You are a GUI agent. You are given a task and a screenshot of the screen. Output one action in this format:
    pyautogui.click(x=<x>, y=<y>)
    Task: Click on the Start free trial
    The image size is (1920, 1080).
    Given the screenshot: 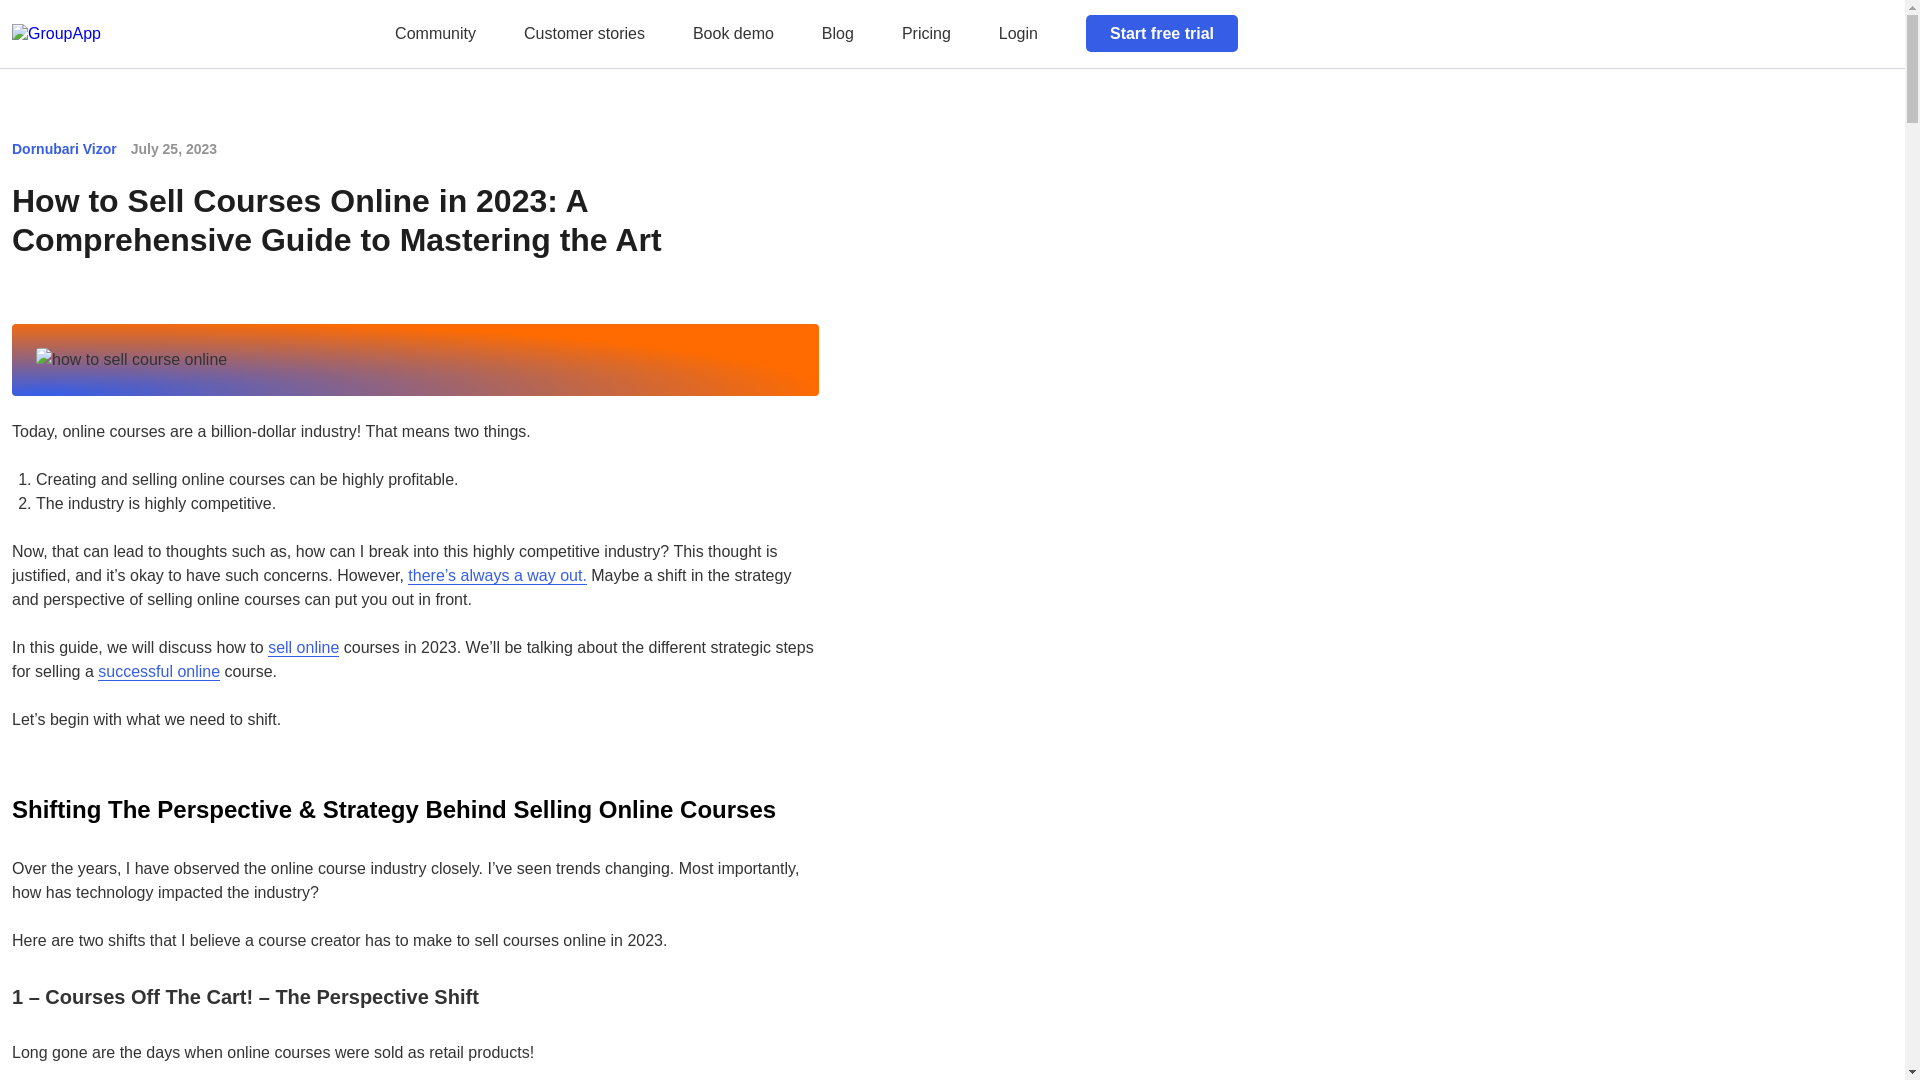 What is the action you would take?
    pyautogui.click(x=1162, y=33)
    